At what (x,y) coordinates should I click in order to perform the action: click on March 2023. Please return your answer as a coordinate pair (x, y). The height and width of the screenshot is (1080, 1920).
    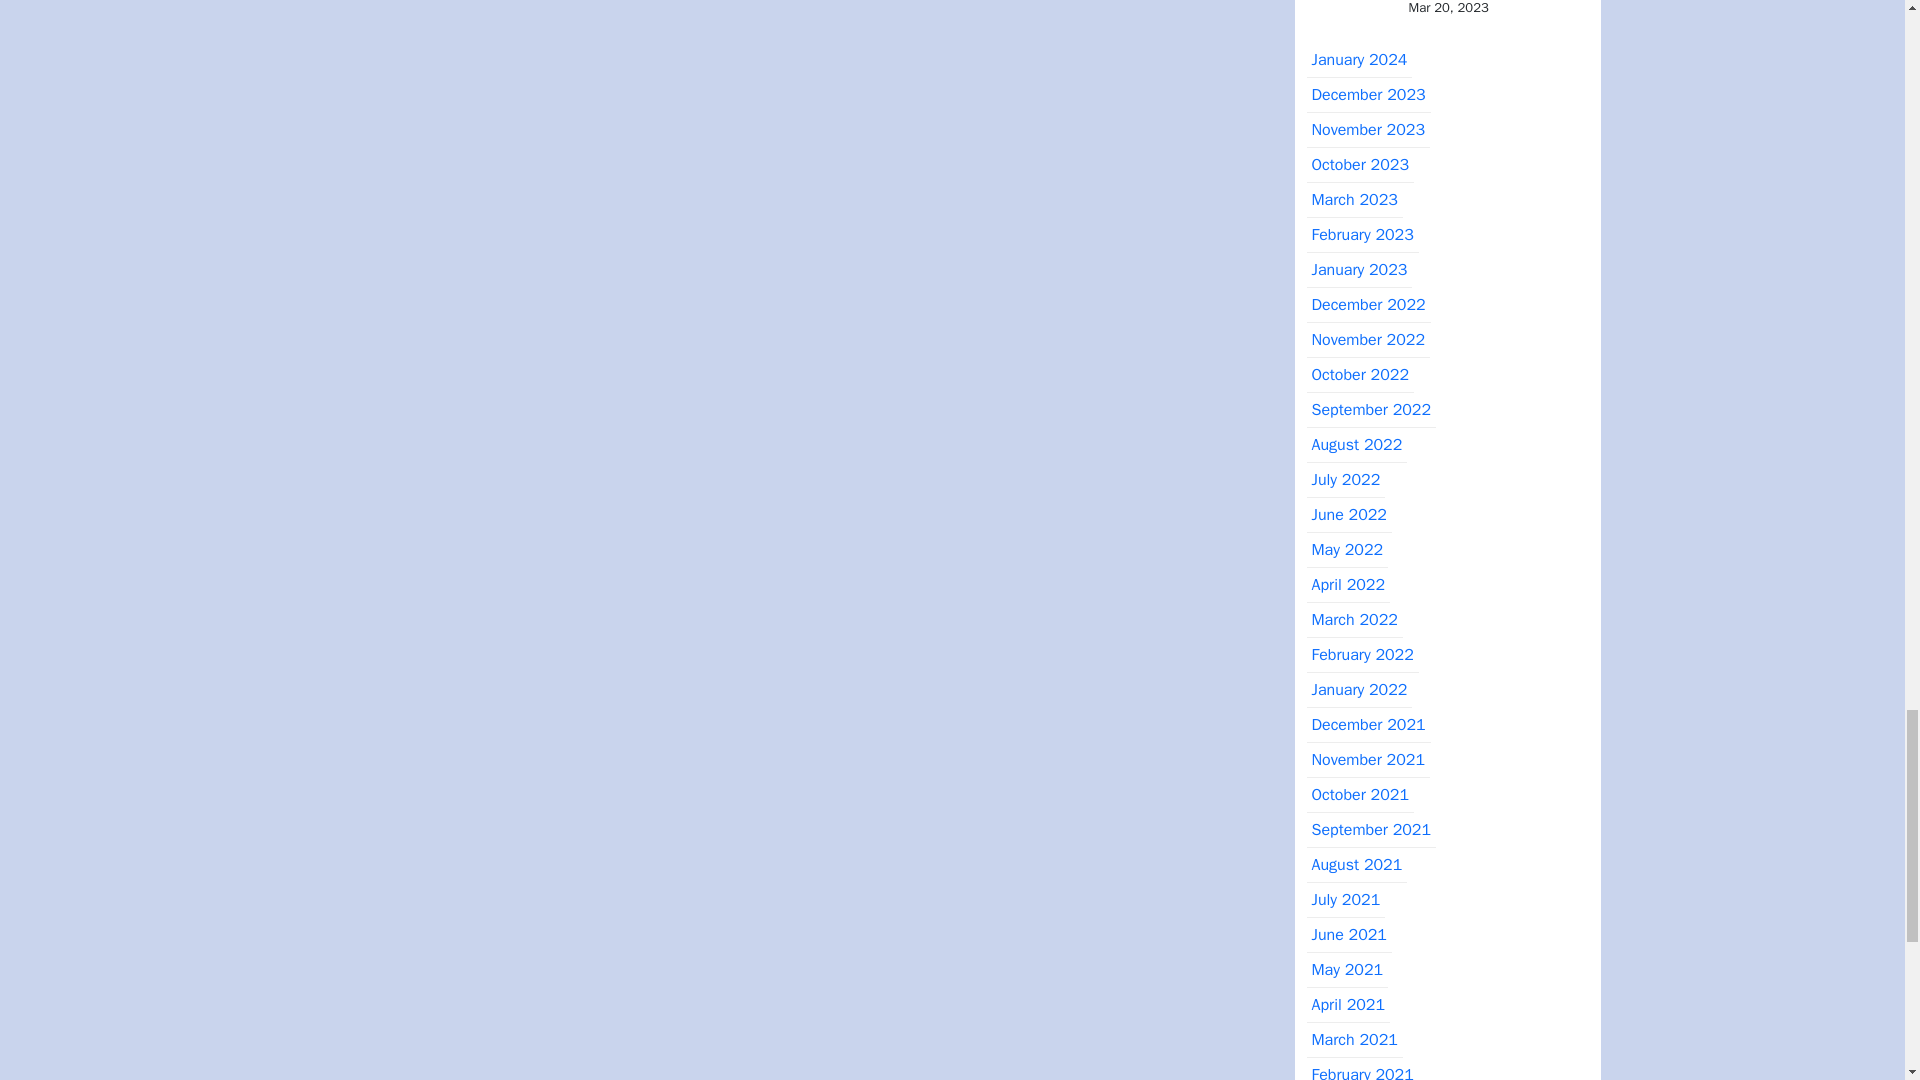
    Looking at the image, I should click on (1353, 200).